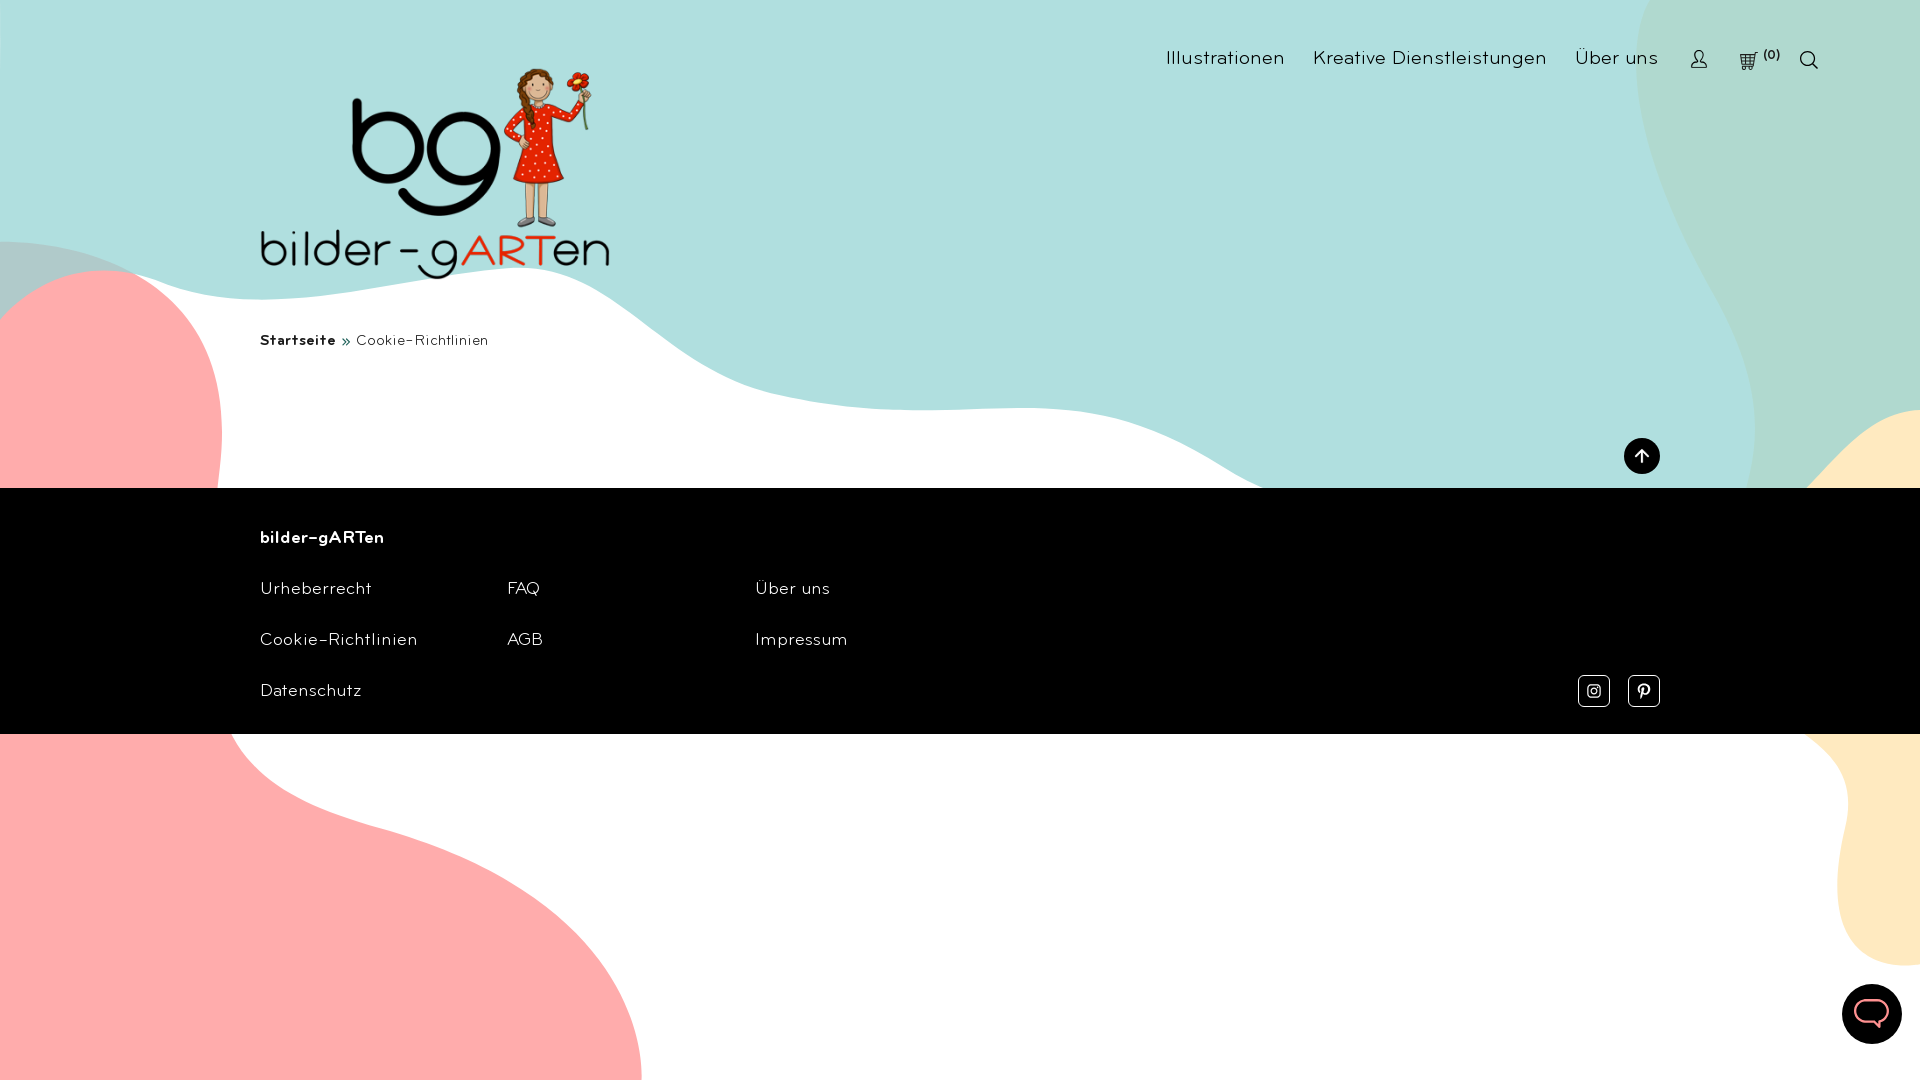  What do you see at coordinates (1812, 60) in the screenshot?
I see `Search` at bounding box center [1812, 60].